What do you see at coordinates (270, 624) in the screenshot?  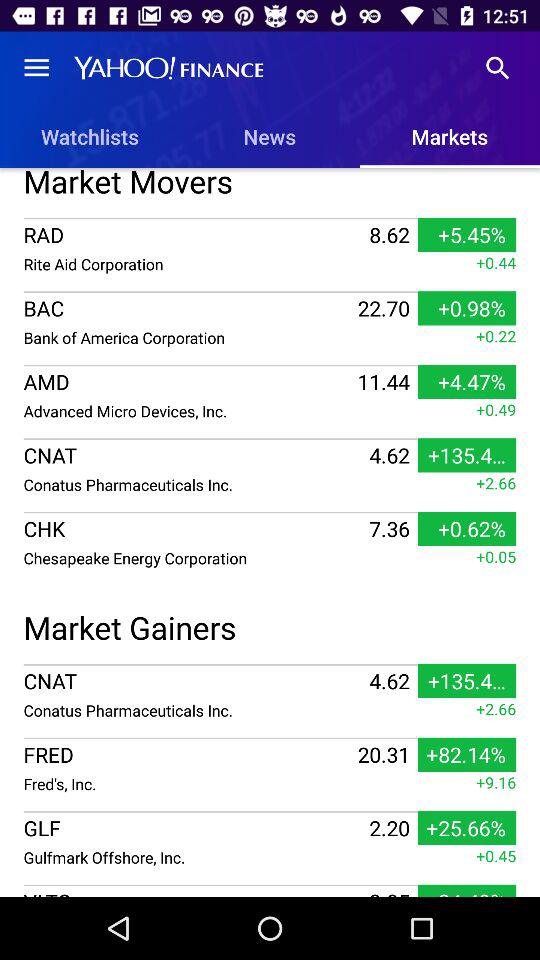 I see `turn off the icon below the chesapeake energy corporation` at bounding box center [270, 624].